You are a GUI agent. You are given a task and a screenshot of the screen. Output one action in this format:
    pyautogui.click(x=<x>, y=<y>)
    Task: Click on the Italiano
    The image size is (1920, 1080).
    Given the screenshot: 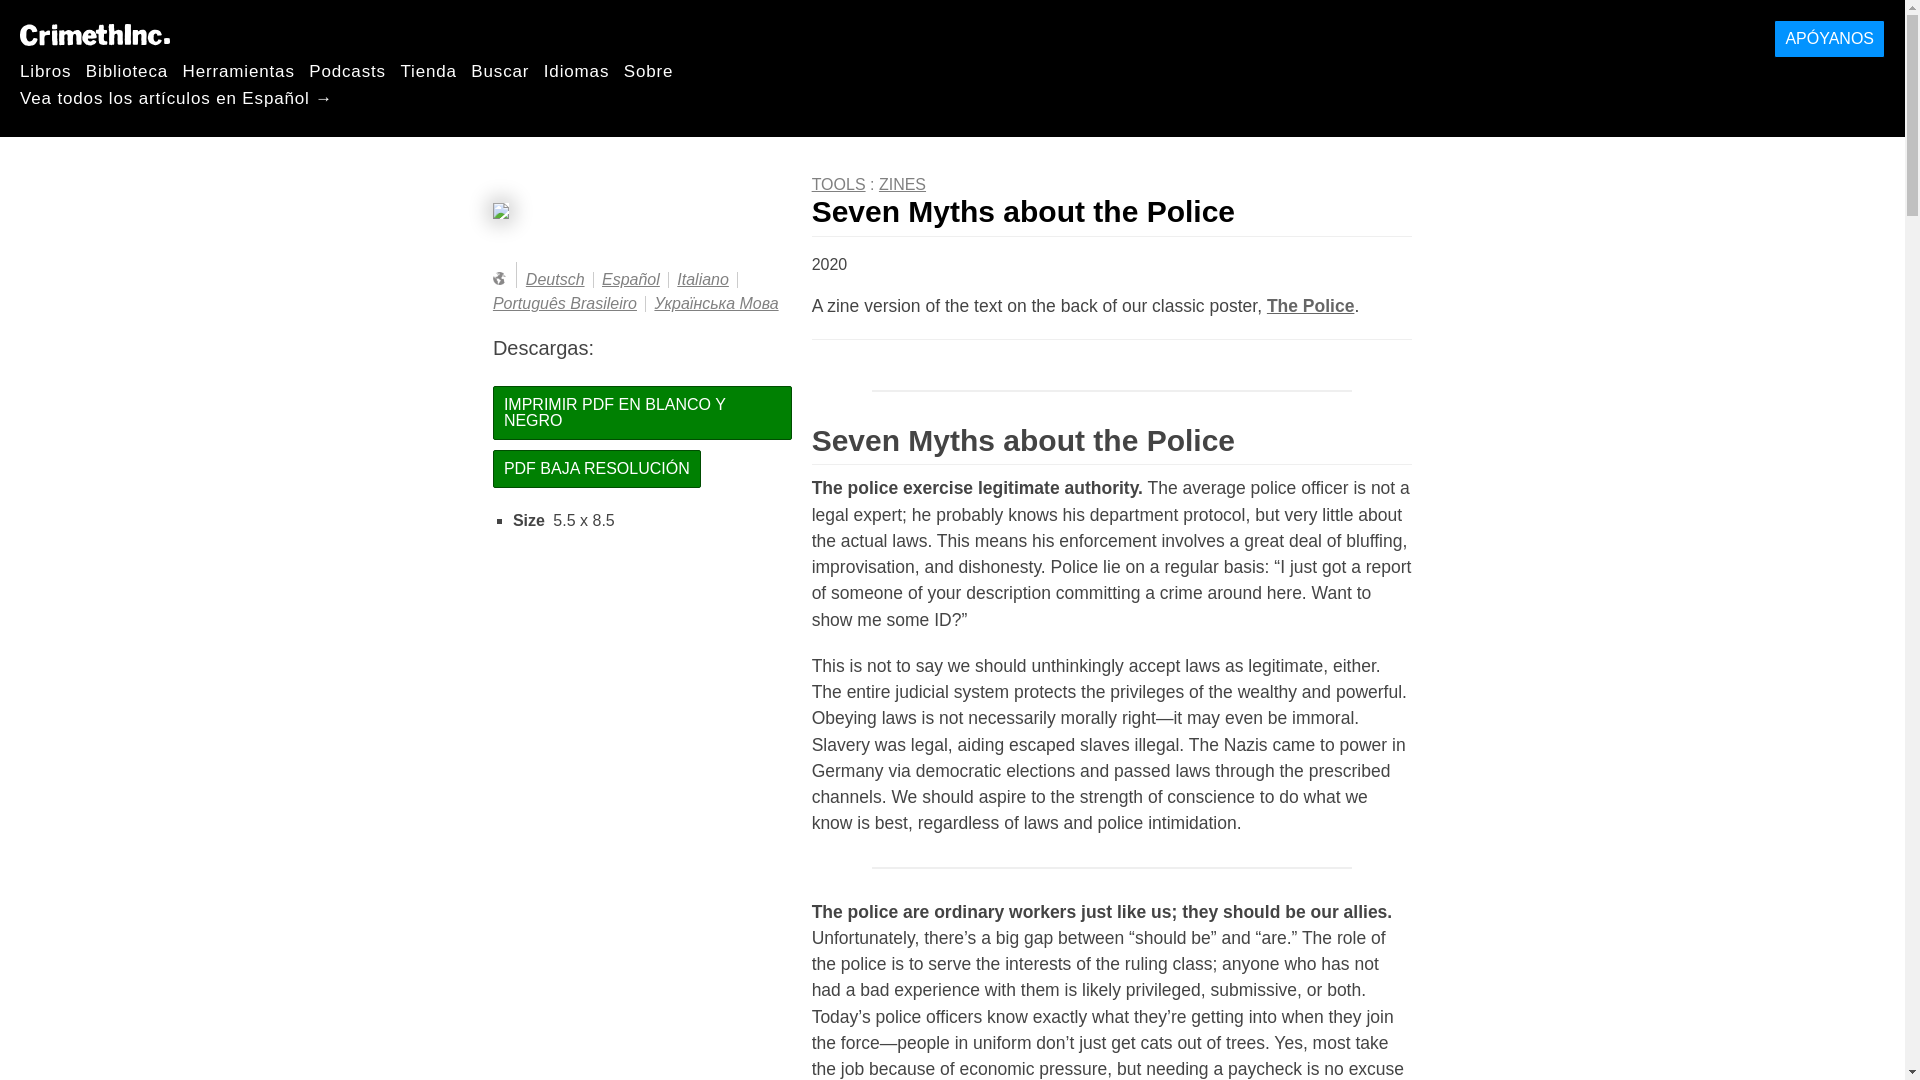 What is the action you would take?
    pyautogui.click(x=703, y=280)
    